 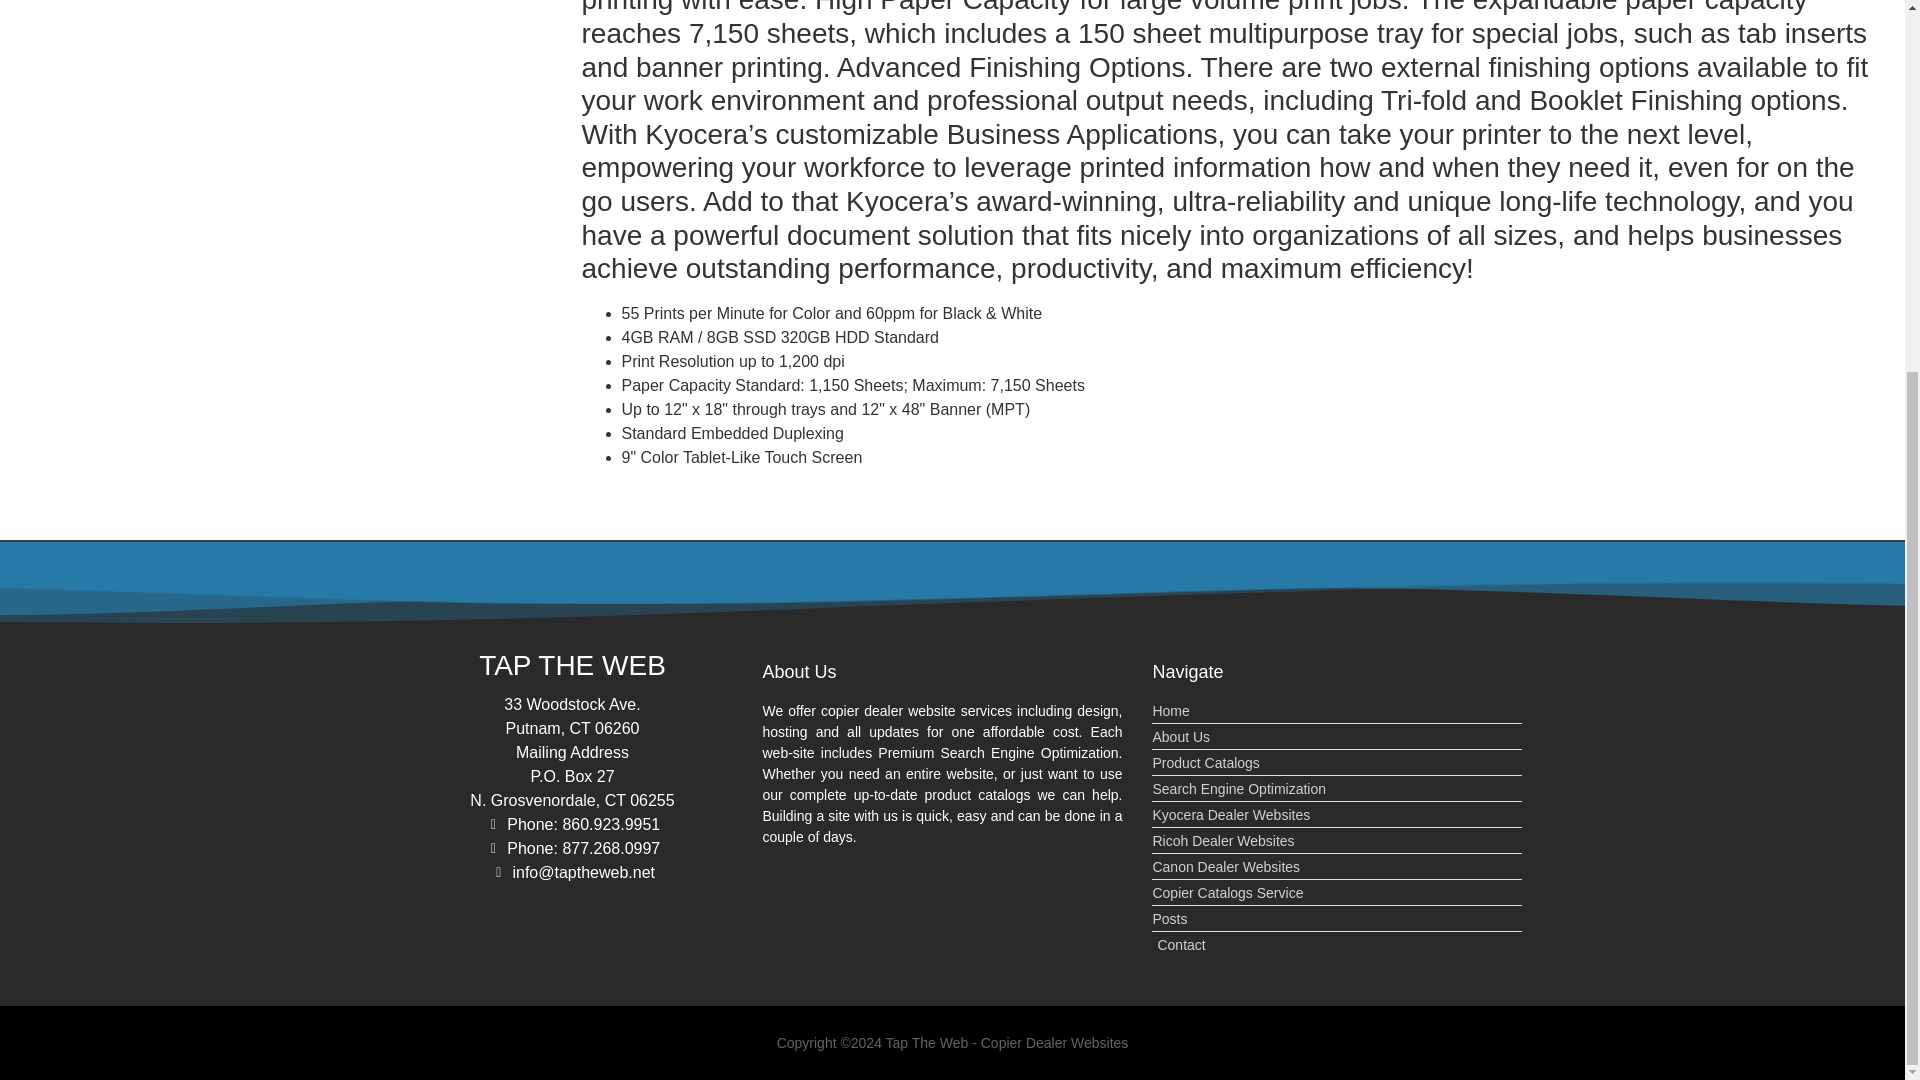 I want to click on About Us, so click(x=1337, y=737).